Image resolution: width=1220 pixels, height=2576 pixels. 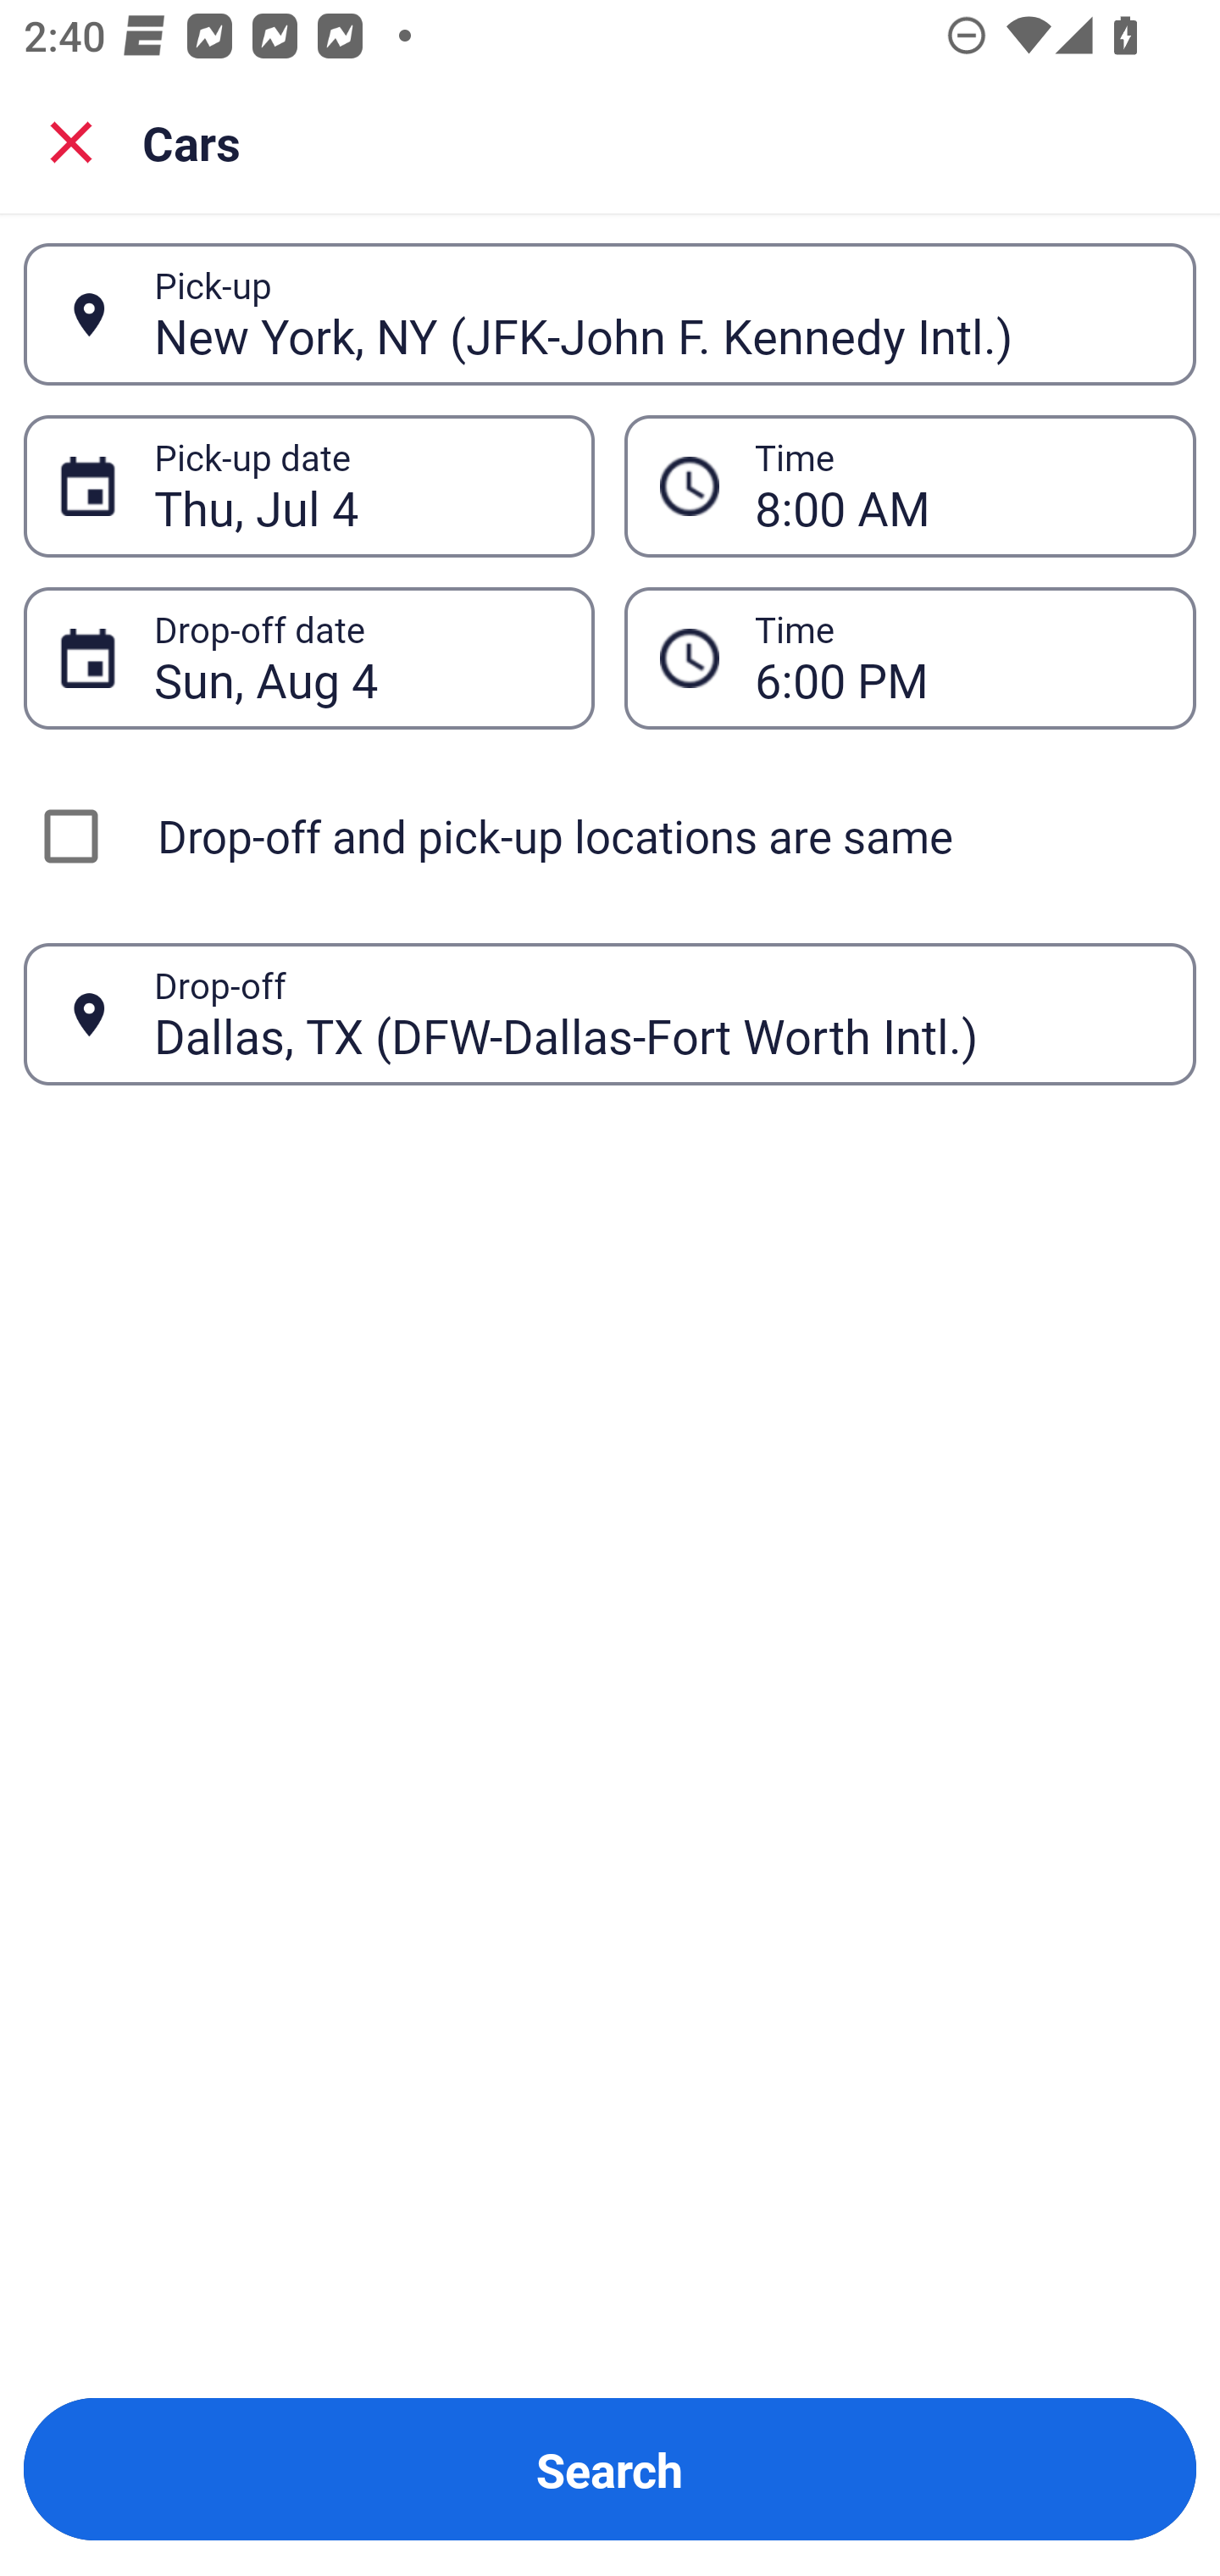 What do you see at coordinates (308, 485) in the screenshot?
I see `Thu, Jul 4 Pick-up date` at bounding box center [308, 485].